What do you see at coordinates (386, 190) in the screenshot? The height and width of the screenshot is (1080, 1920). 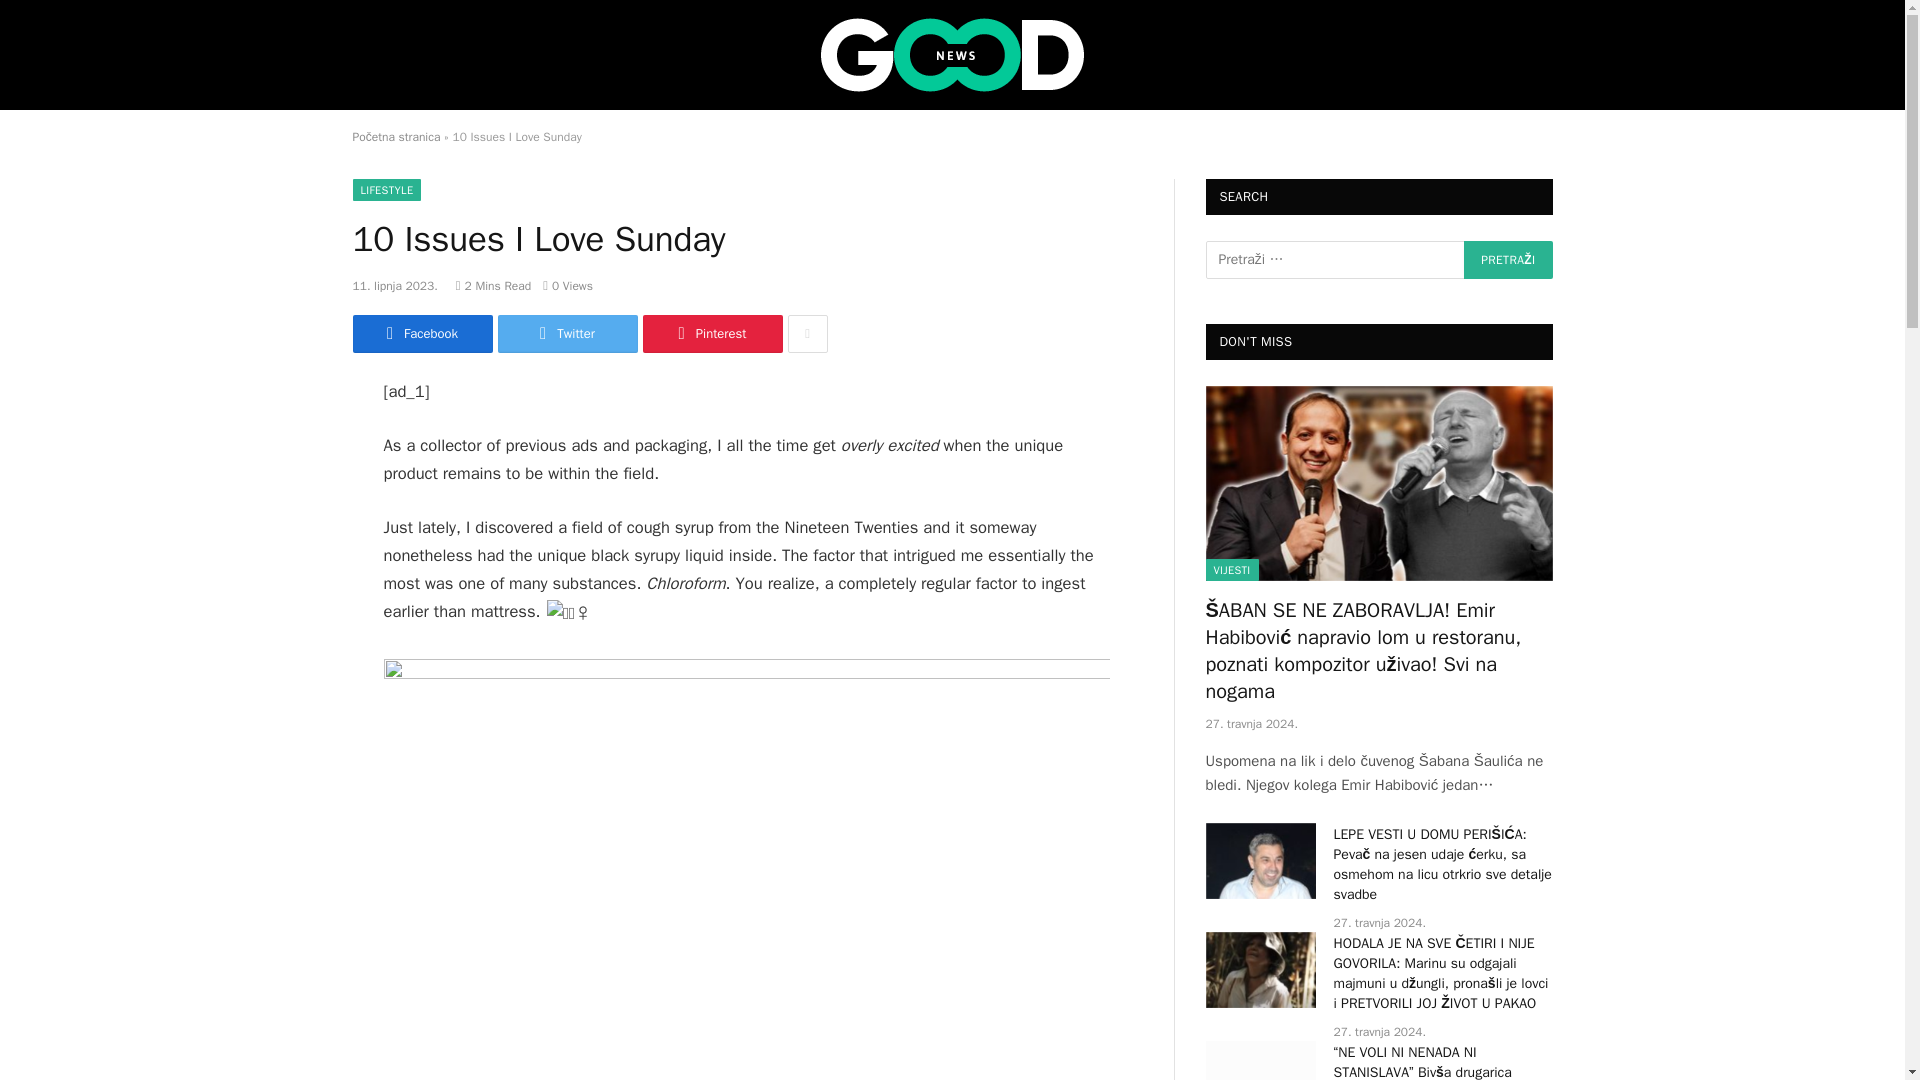 I see `LIFESTYLE` at bounding box center [386, 190].